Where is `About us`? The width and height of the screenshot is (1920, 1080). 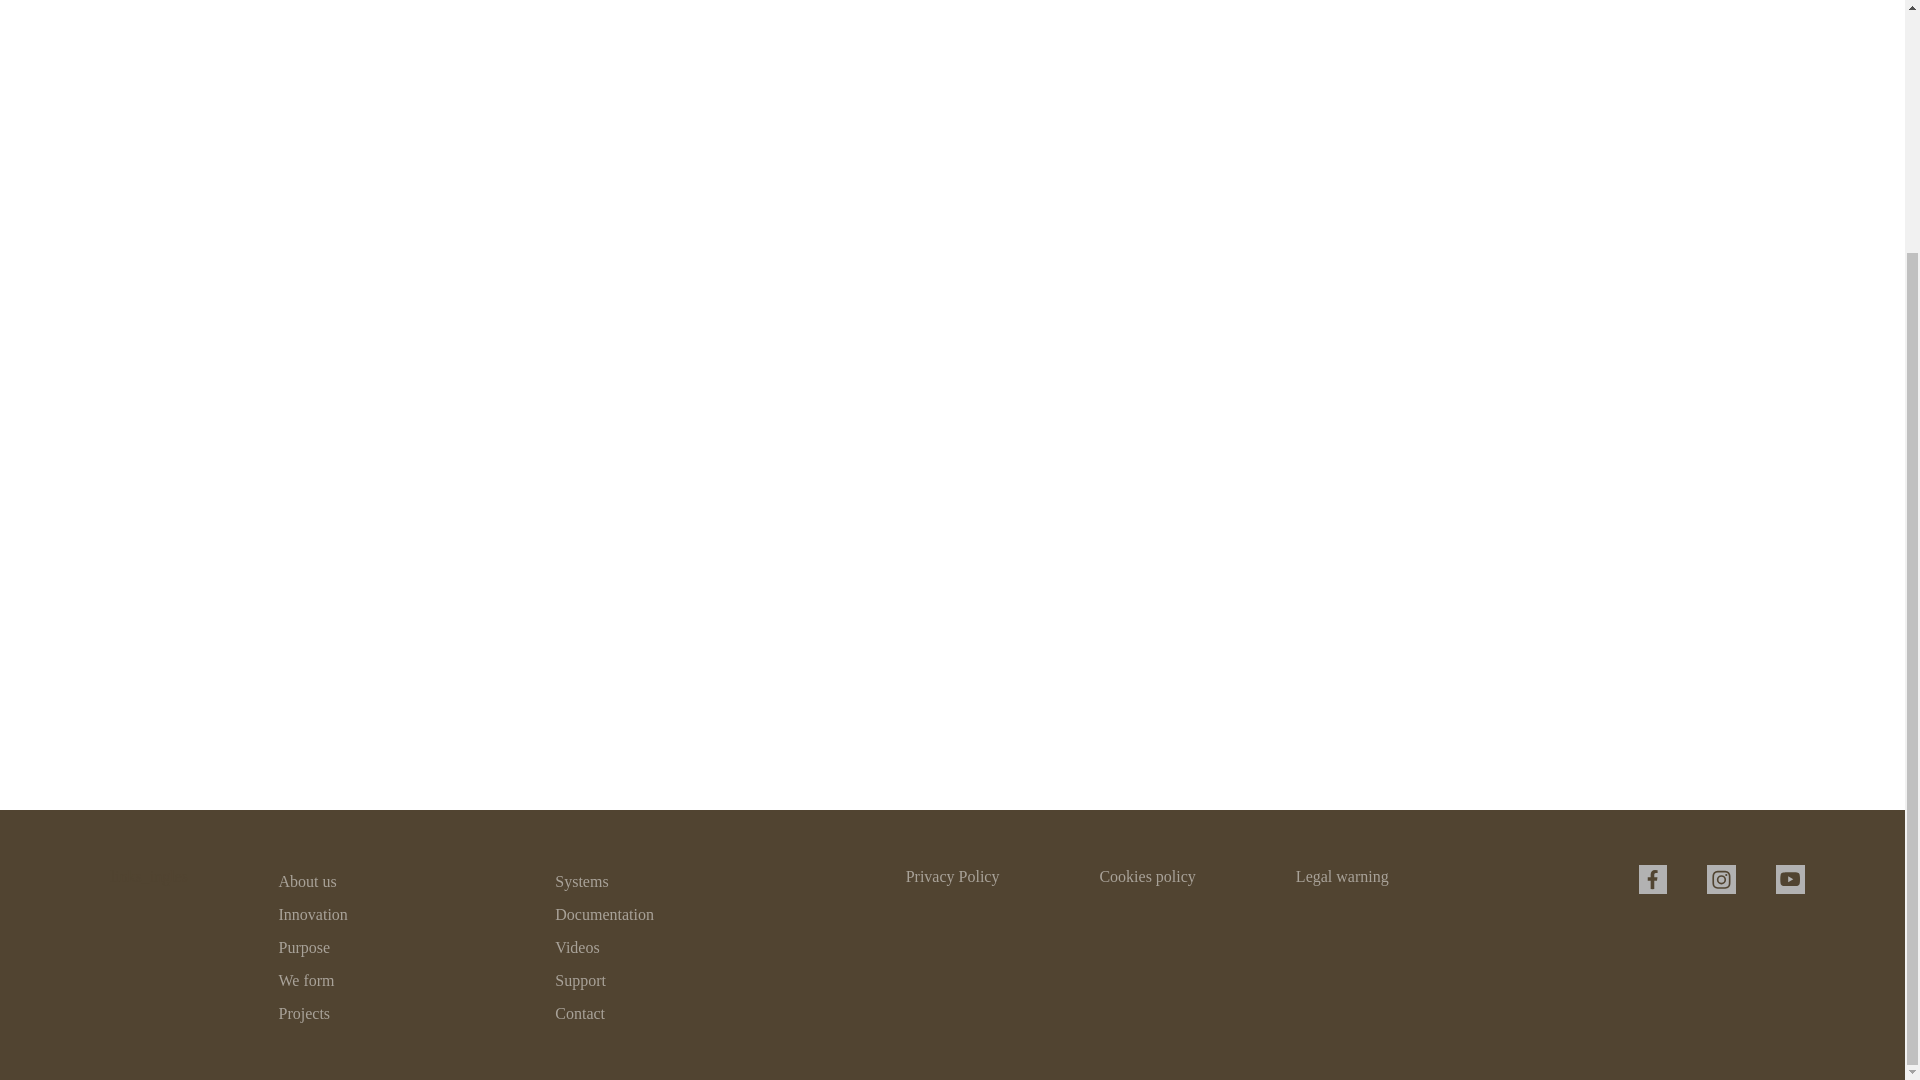 About us is located at coordinates (307, 880).